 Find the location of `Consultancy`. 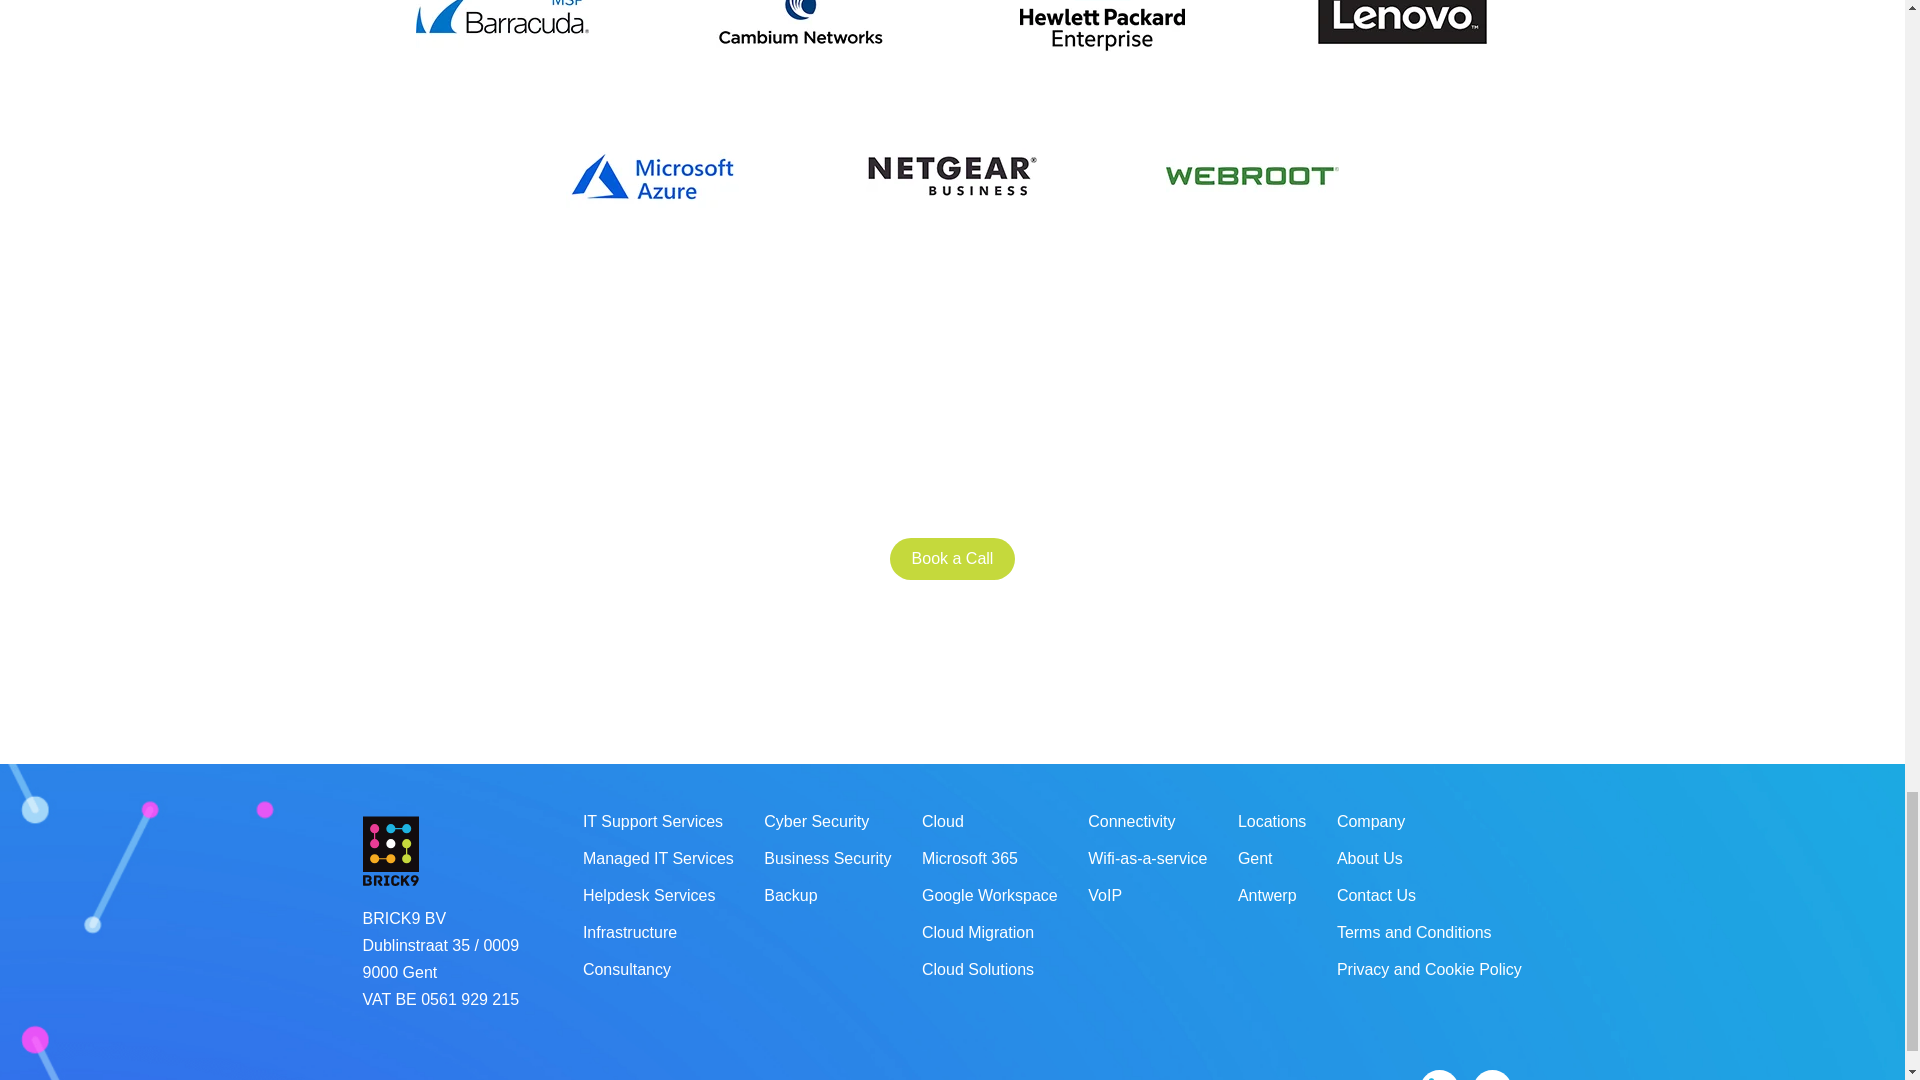

Consultancy is located at coordinates (626, 970).